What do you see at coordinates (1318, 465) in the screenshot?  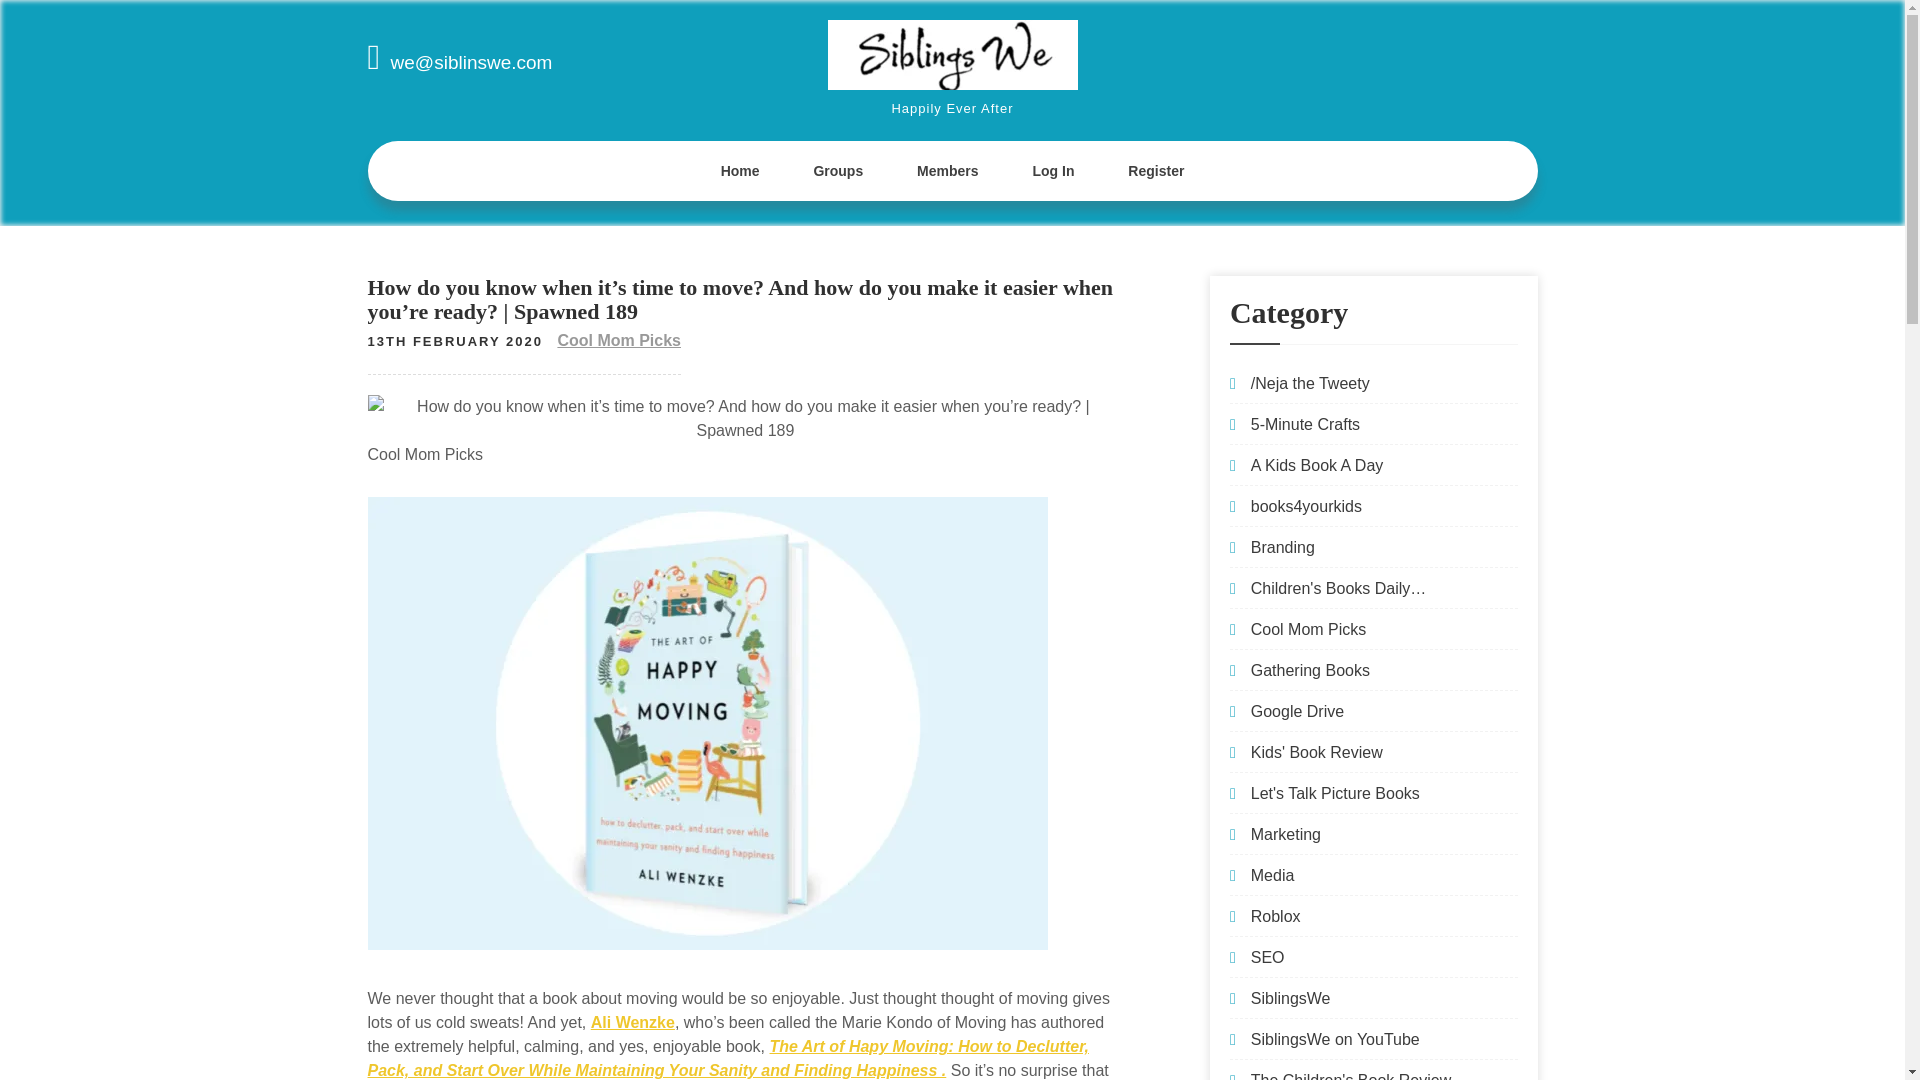 I see `A Kids Book A Day` at bounding box center [1318, 465].